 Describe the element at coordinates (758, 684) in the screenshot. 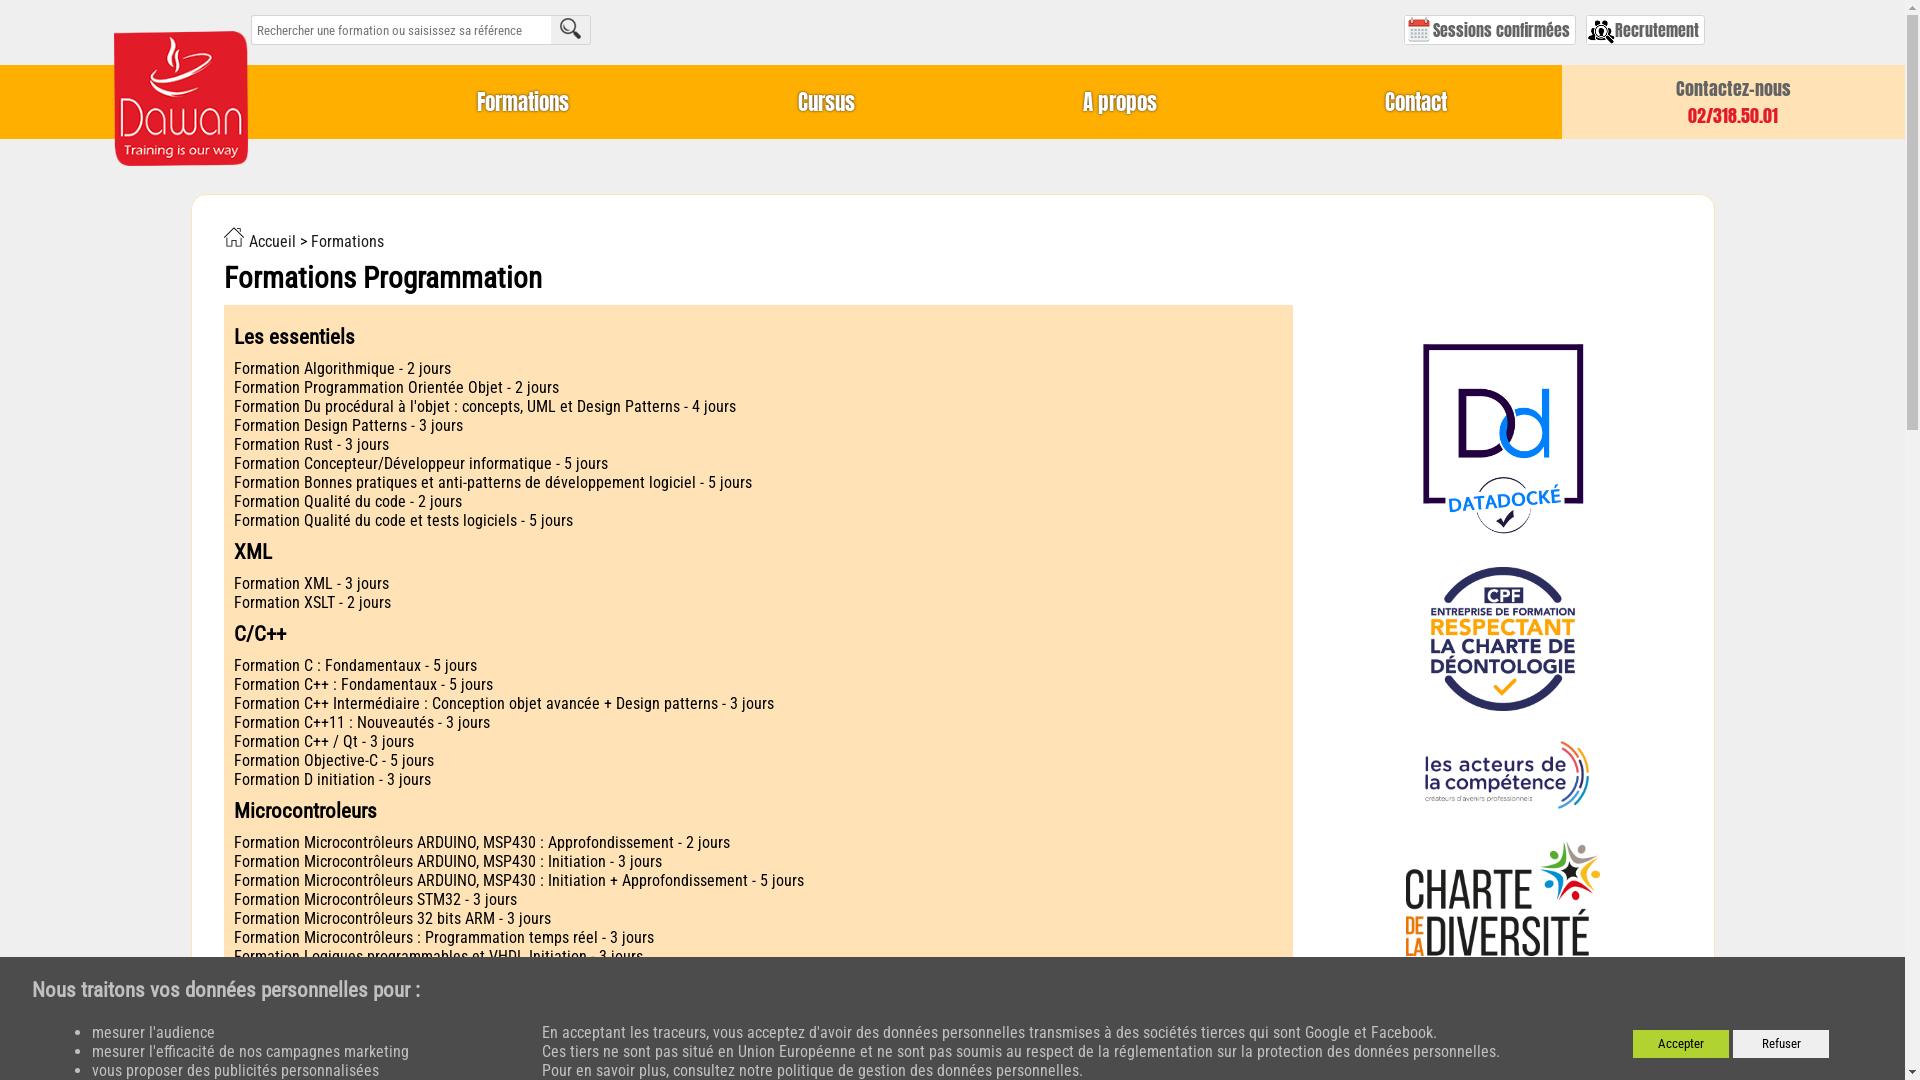

I see `Formation C++ : Fondamentaux - 5 jours` at that location.